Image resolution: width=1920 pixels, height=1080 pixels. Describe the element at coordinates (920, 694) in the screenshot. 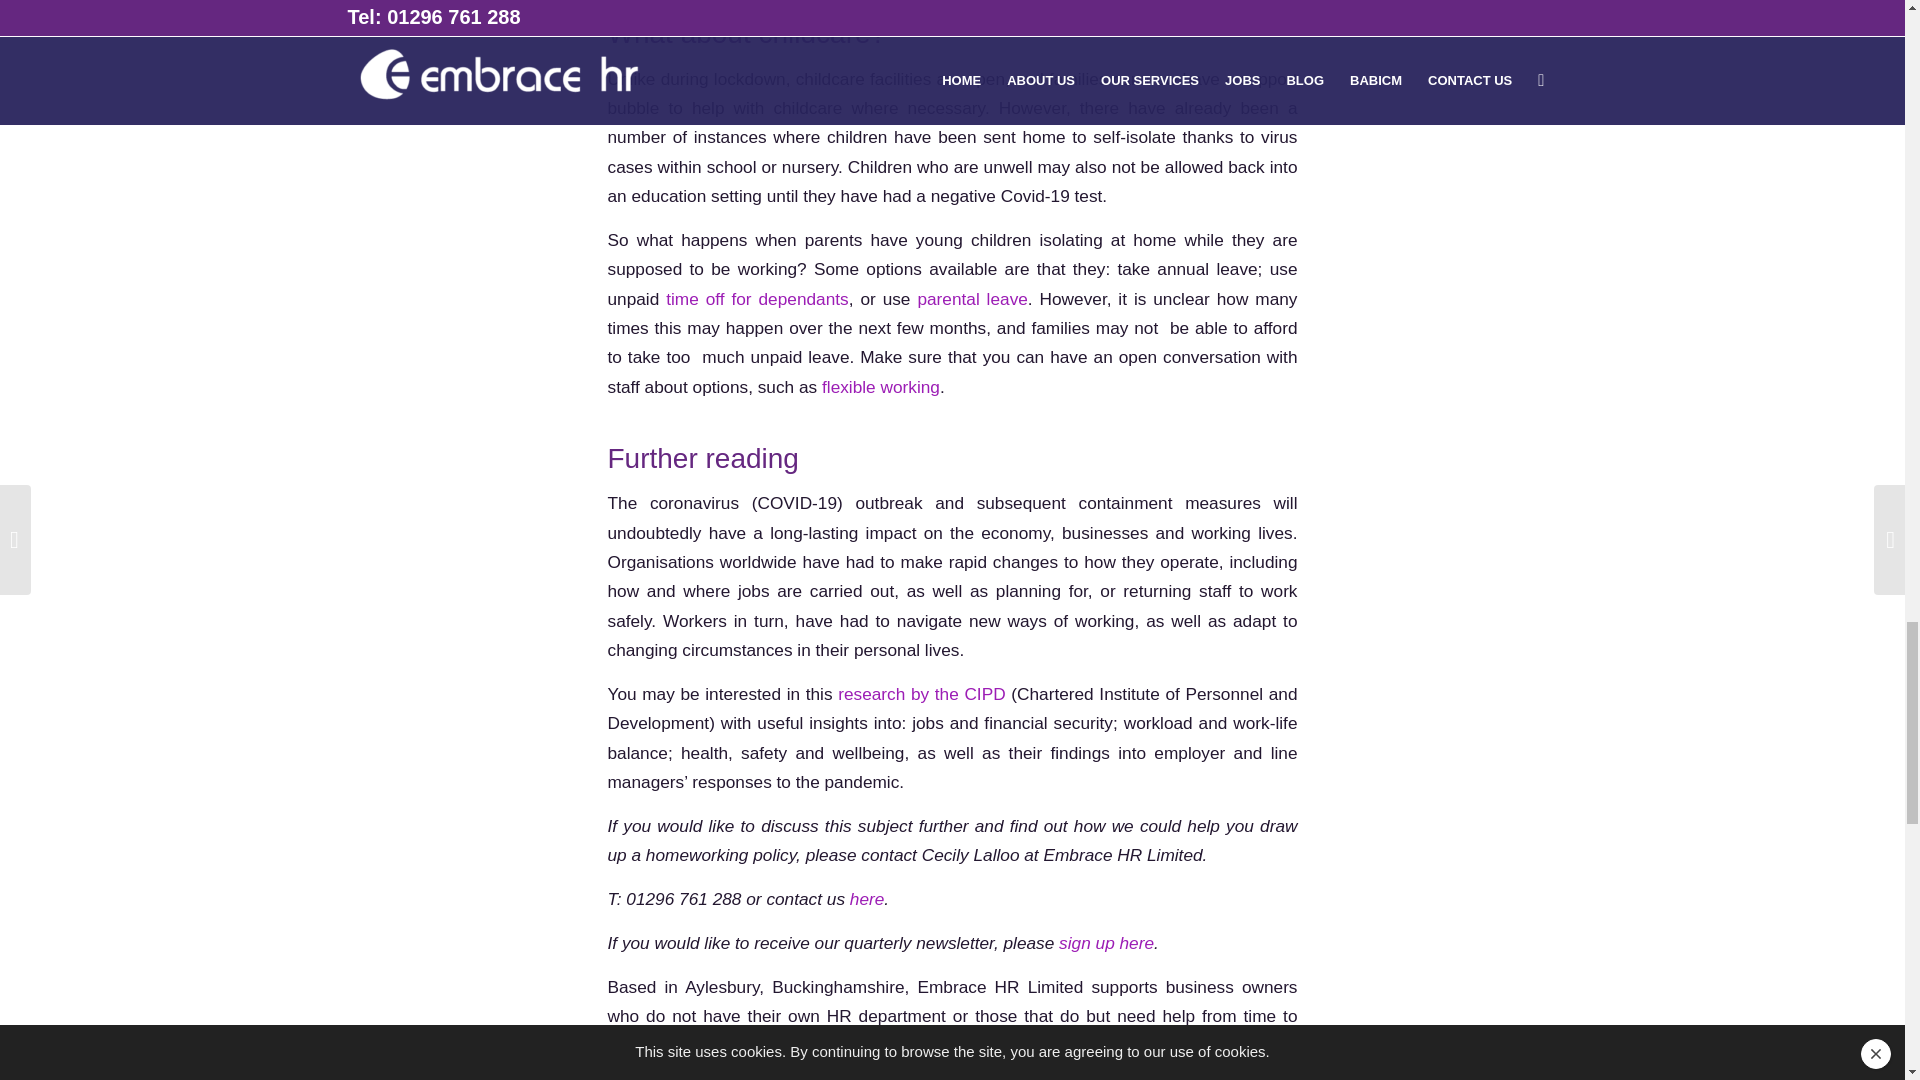

I see `research by the CIPD` at that location.